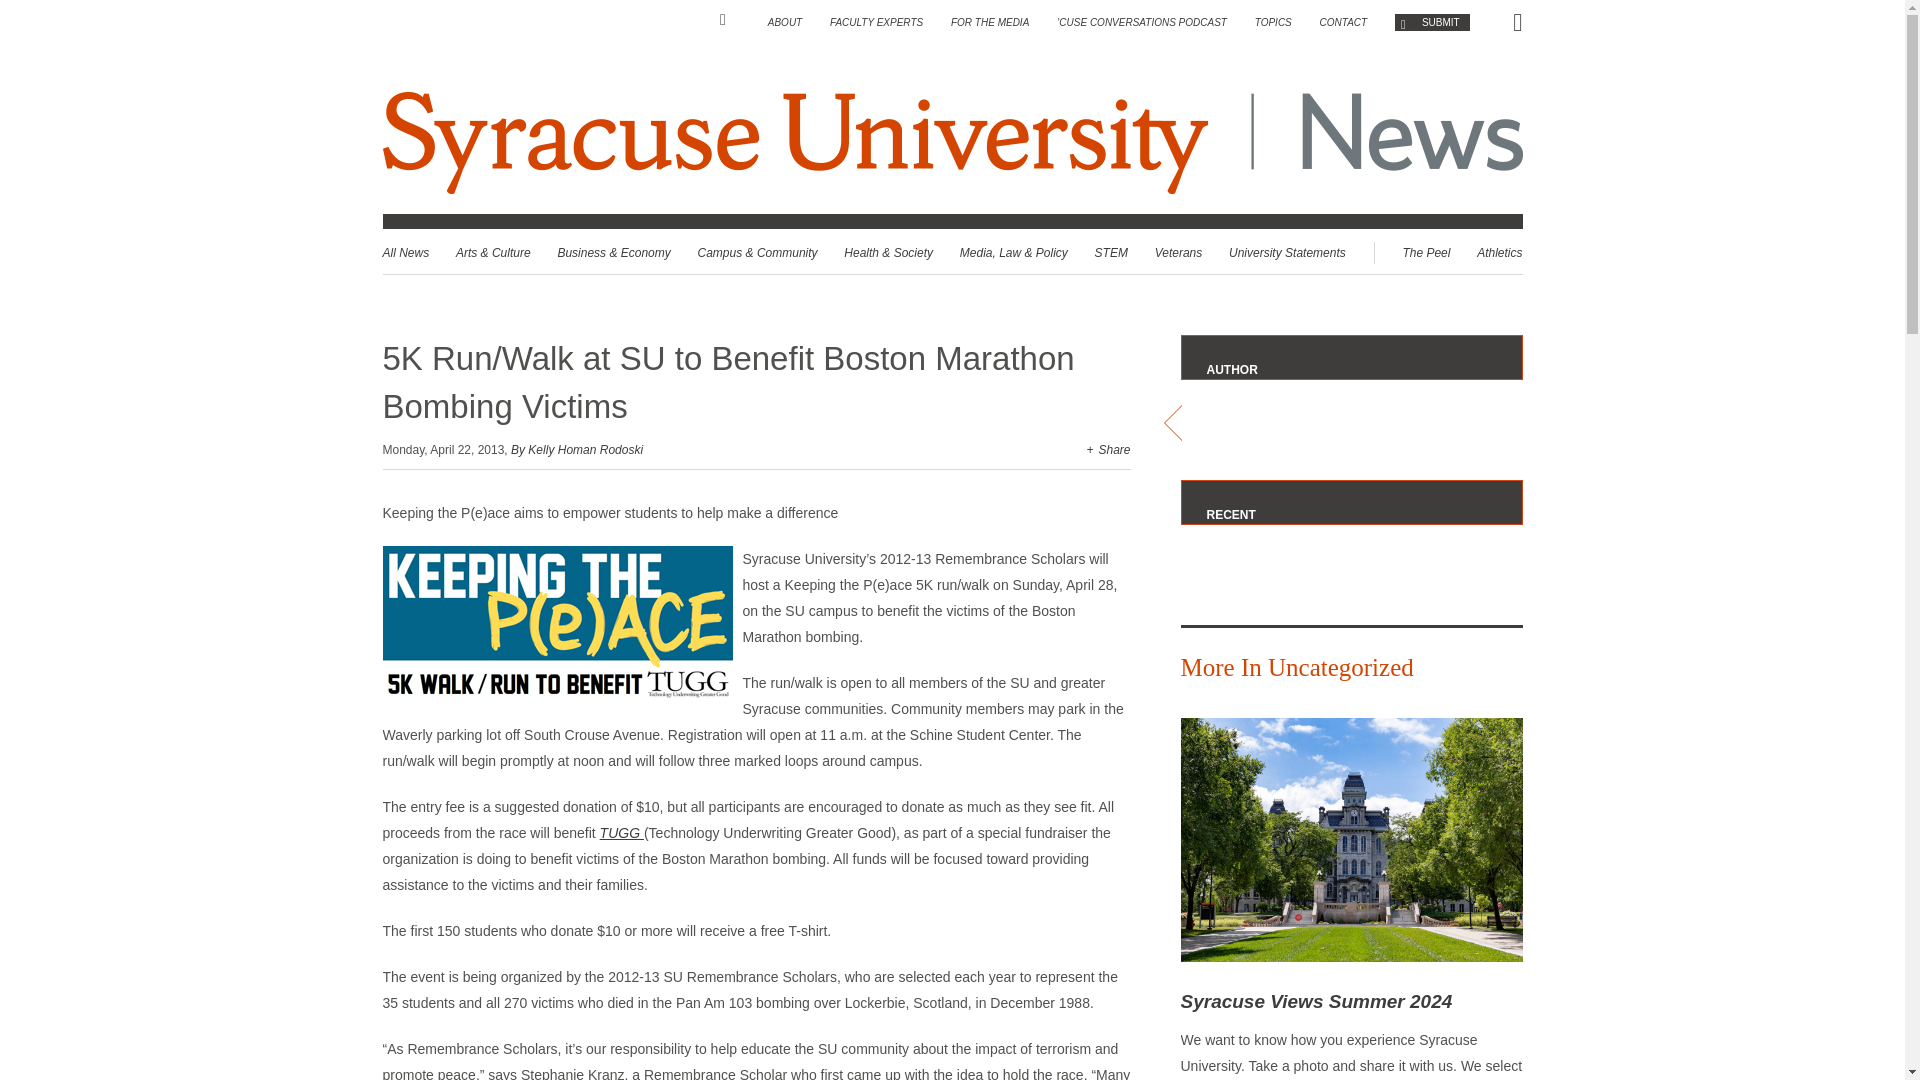 The width and height of the screenshot is (1920, 1080). What do you see at coordinates (405, 253) in the screenshot?
I see `All News` at bounding box center [405, 253].